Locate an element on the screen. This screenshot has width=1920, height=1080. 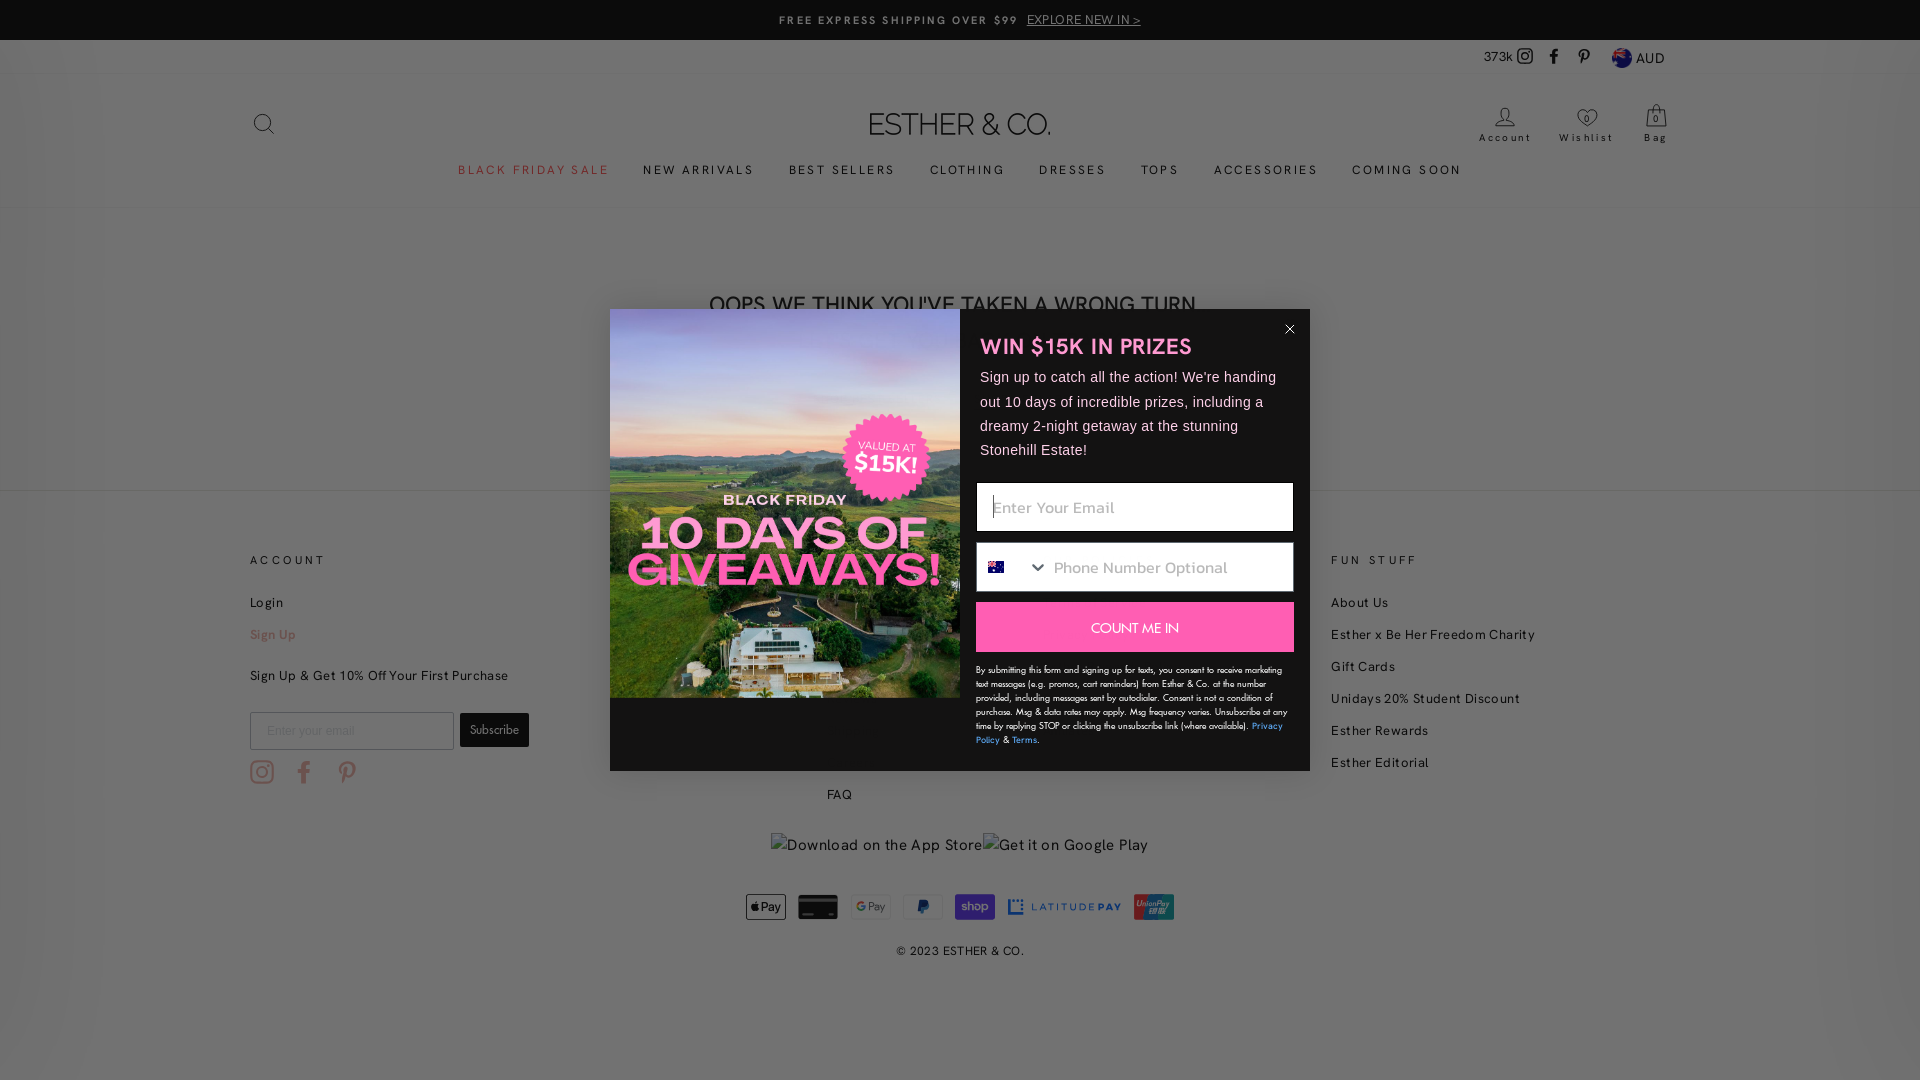
Returns Information is located at coordinates (888, 668).